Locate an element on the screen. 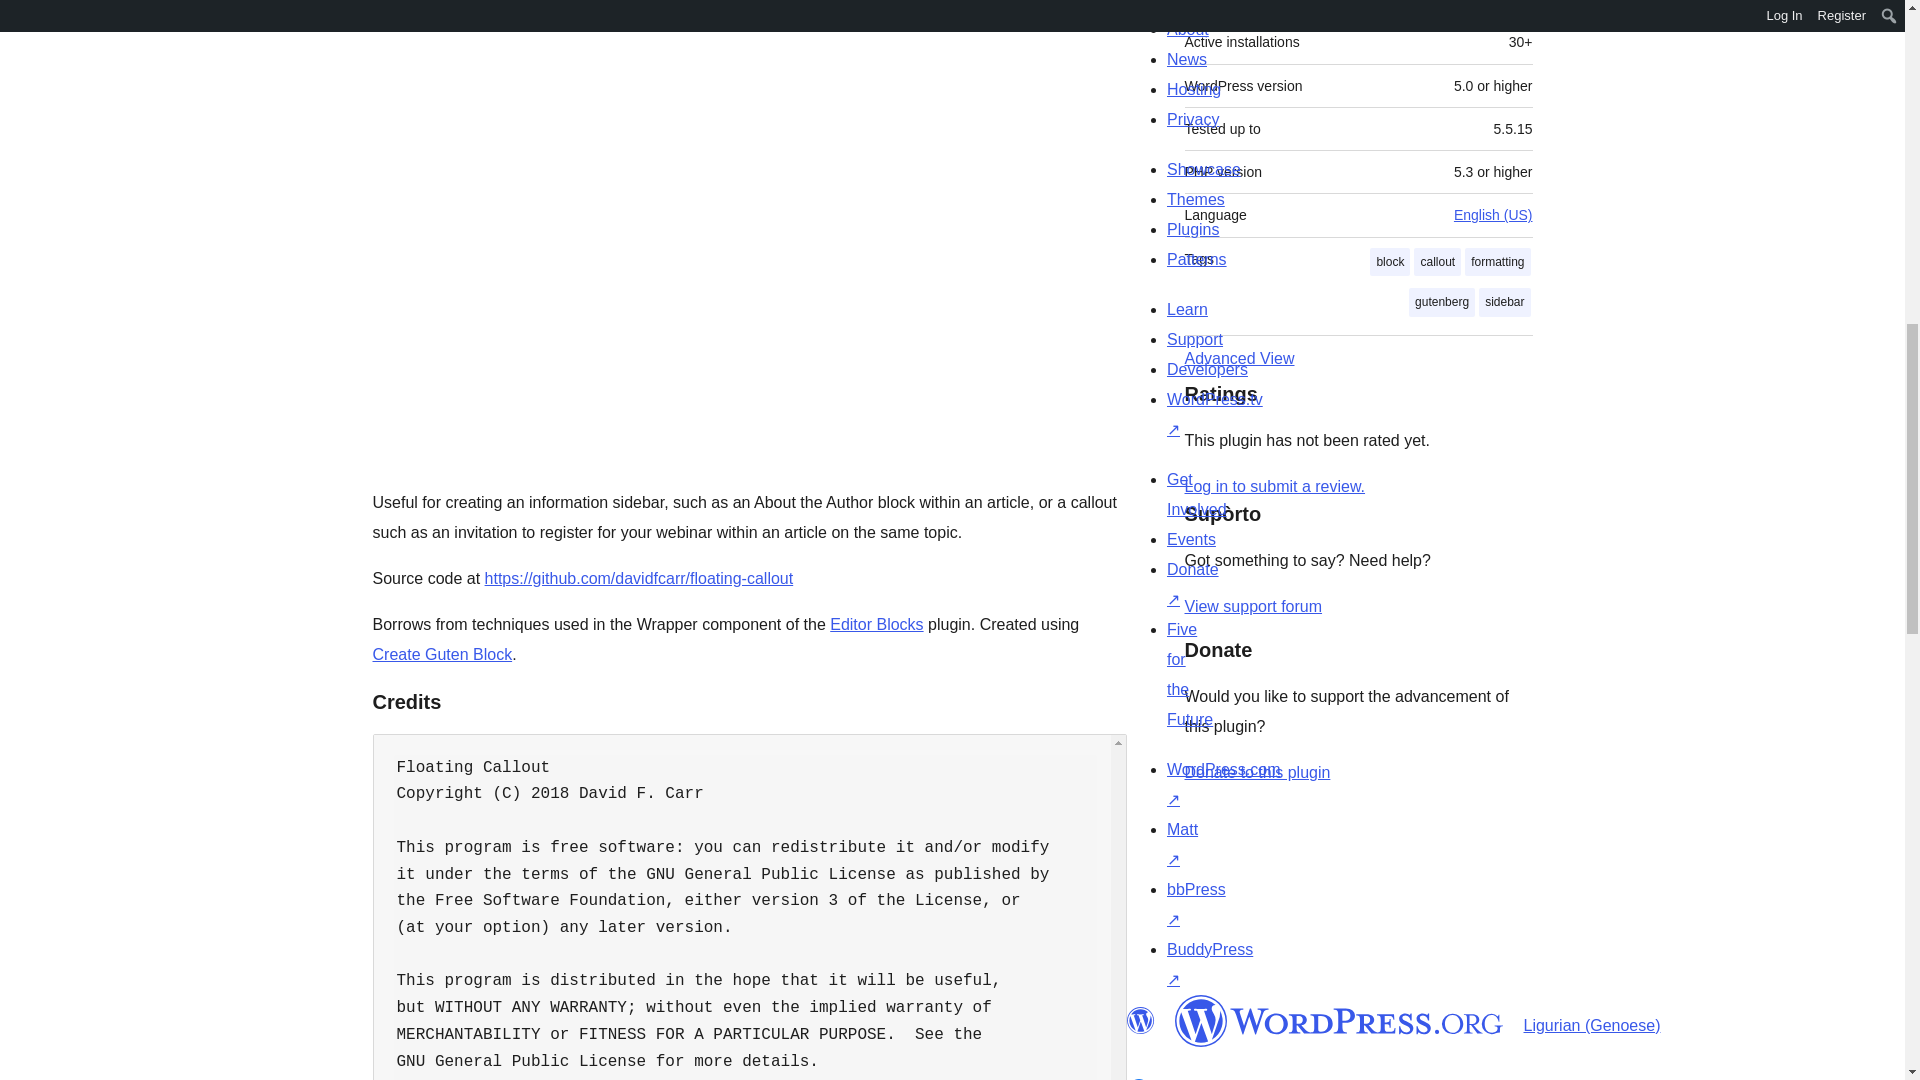 The height and width of the screenshot is (1080, 1920). Log in to WordPress.org is located at coordinates (1274, 486).